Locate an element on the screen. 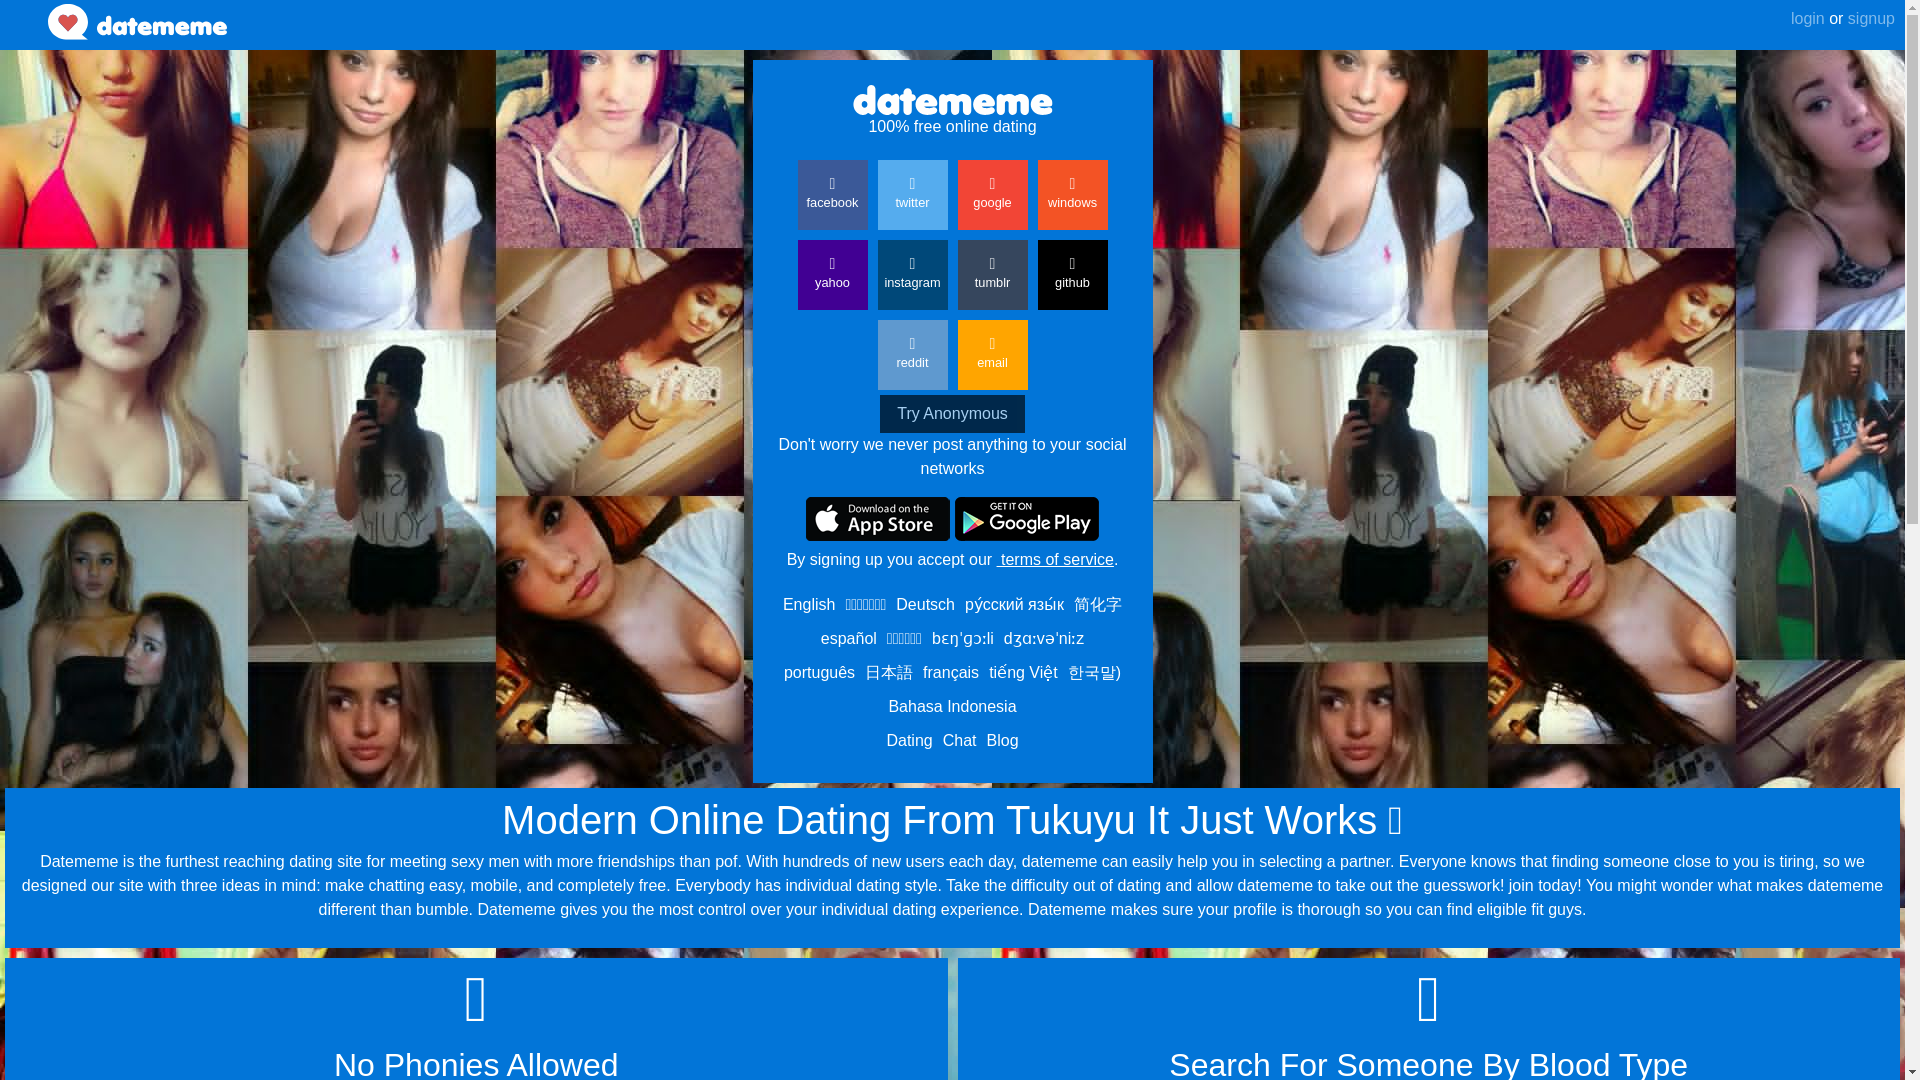 Image resolution: width=1920 pixels, height=1080 pixels. tumblr is located at coordinates (992, 274).